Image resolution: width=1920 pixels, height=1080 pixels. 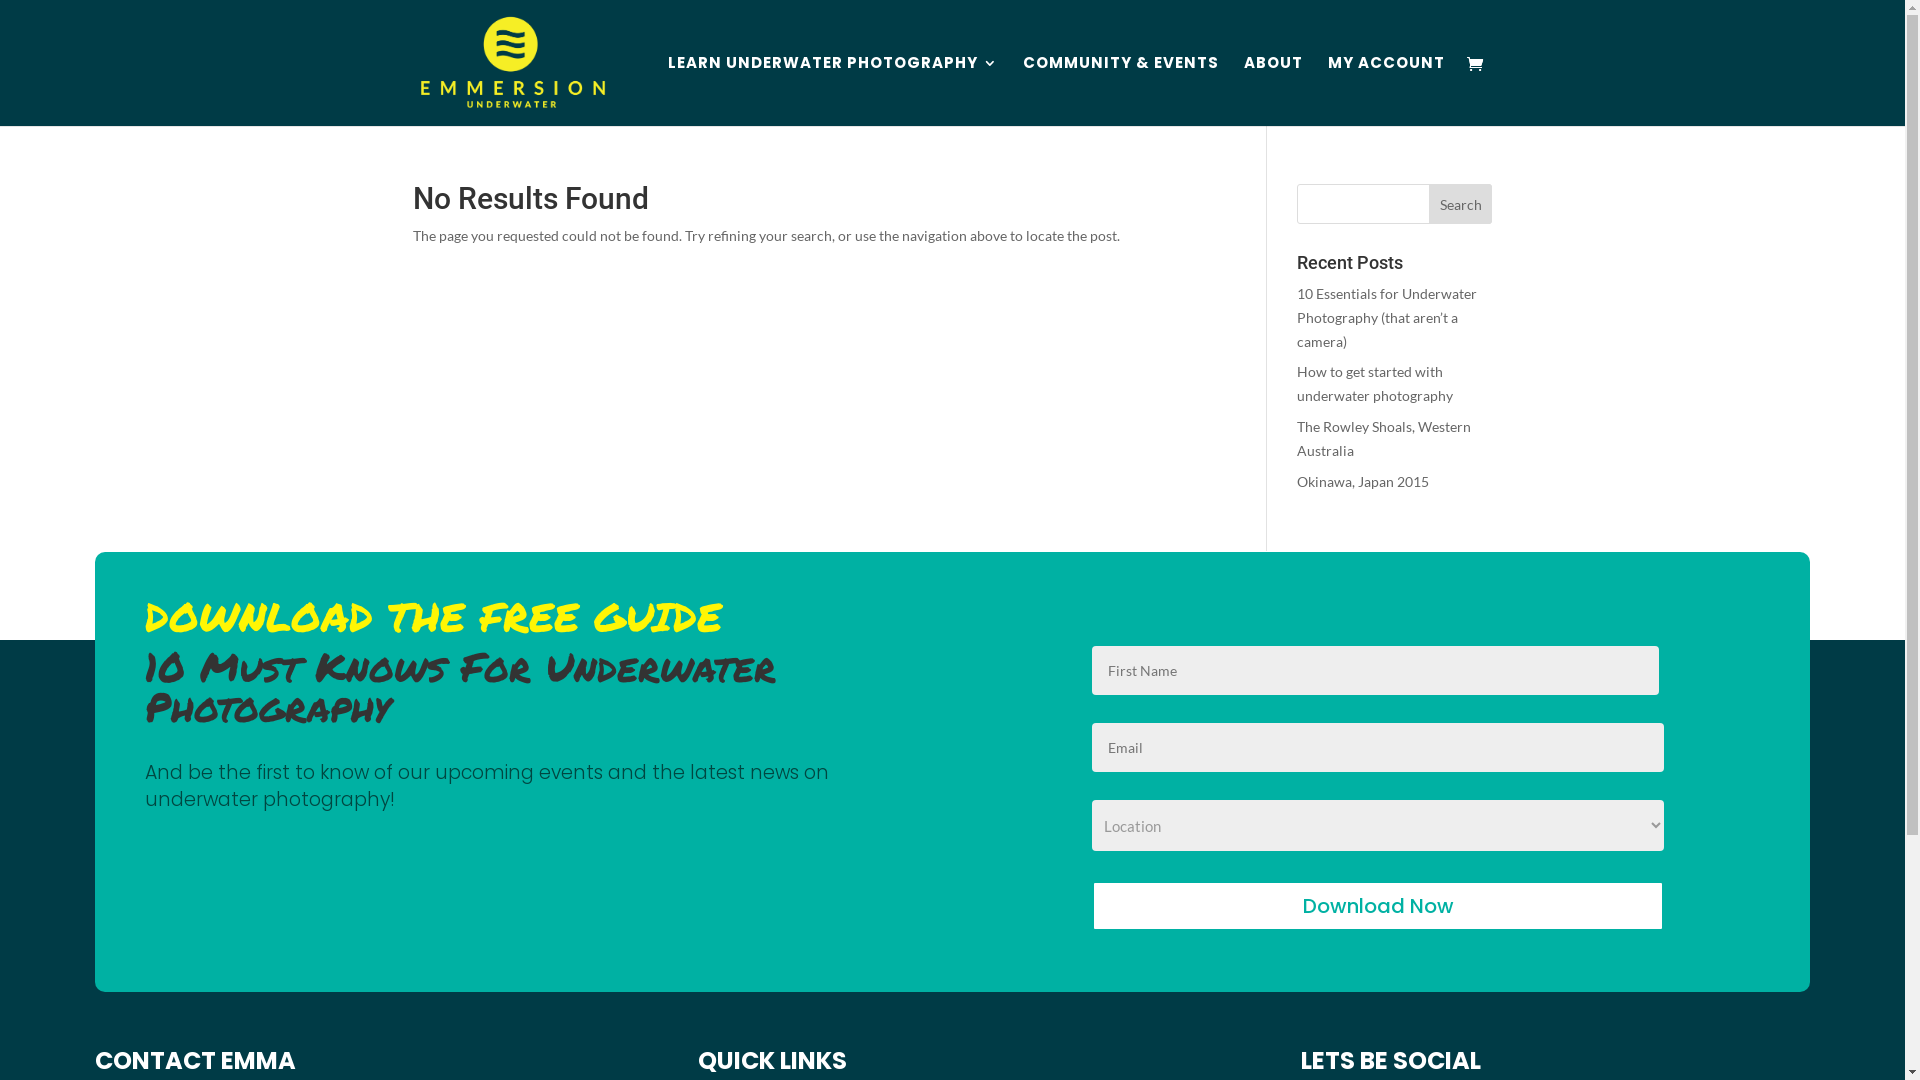 I want to click on The Rowley Shoals, Western Australia, so click(x=1384, y=438).